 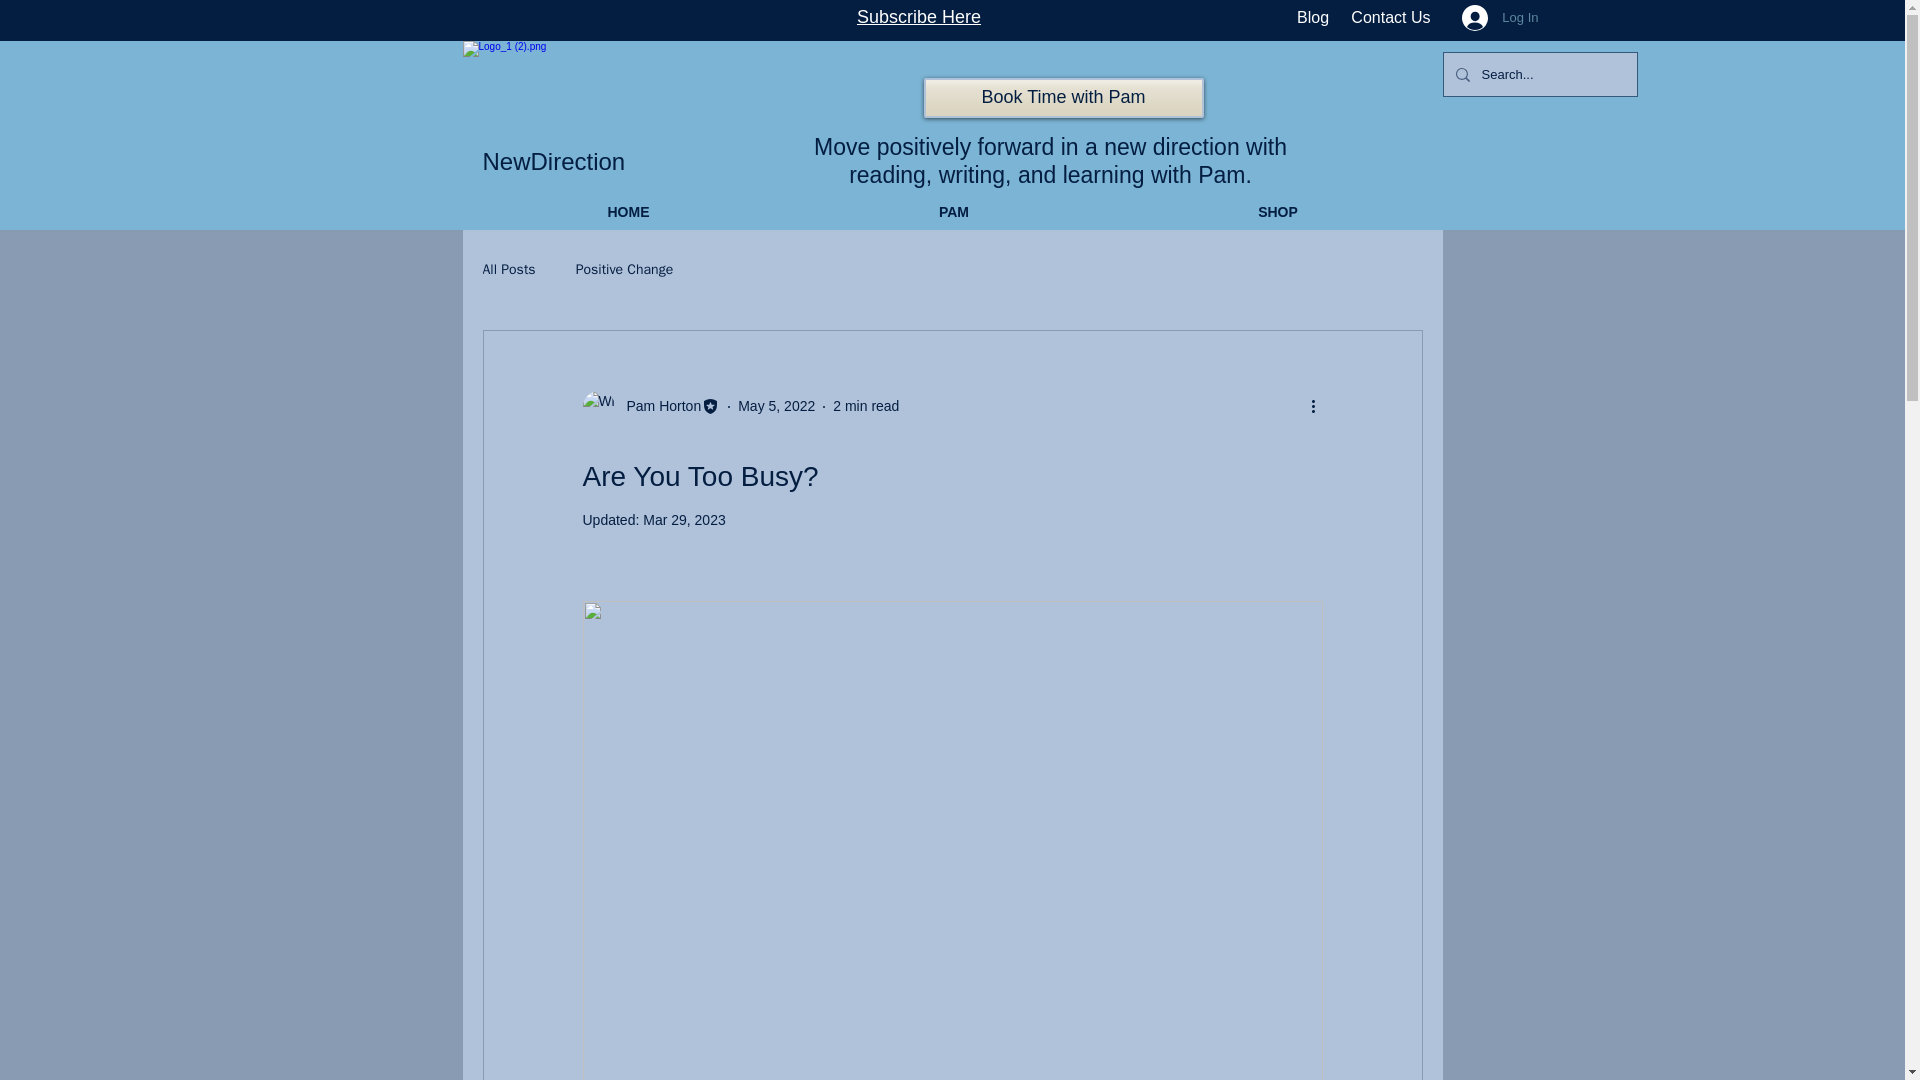 I want to click on Mar 29, 2023, so click(x=684, y=520).